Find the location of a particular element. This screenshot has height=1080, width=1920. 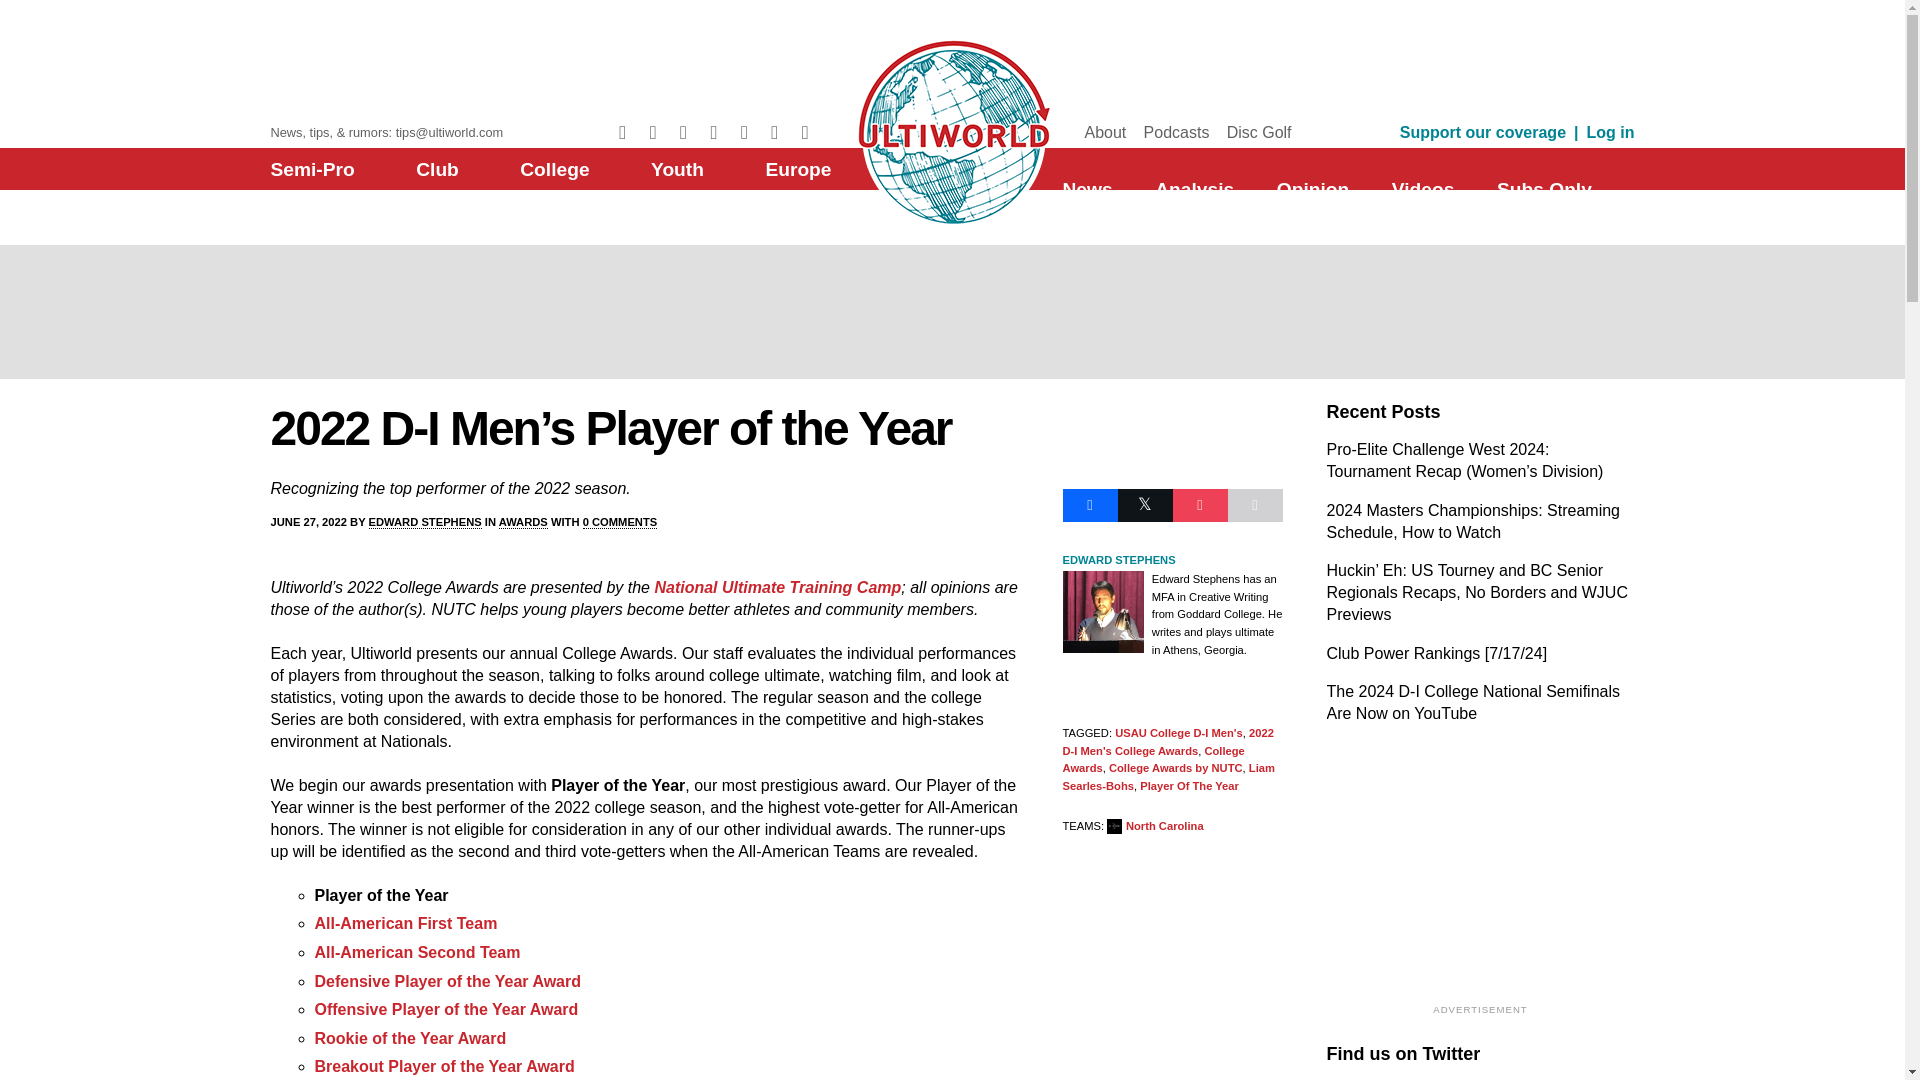

View all posts by Edward Stephens is located at coordinates (424, 522).